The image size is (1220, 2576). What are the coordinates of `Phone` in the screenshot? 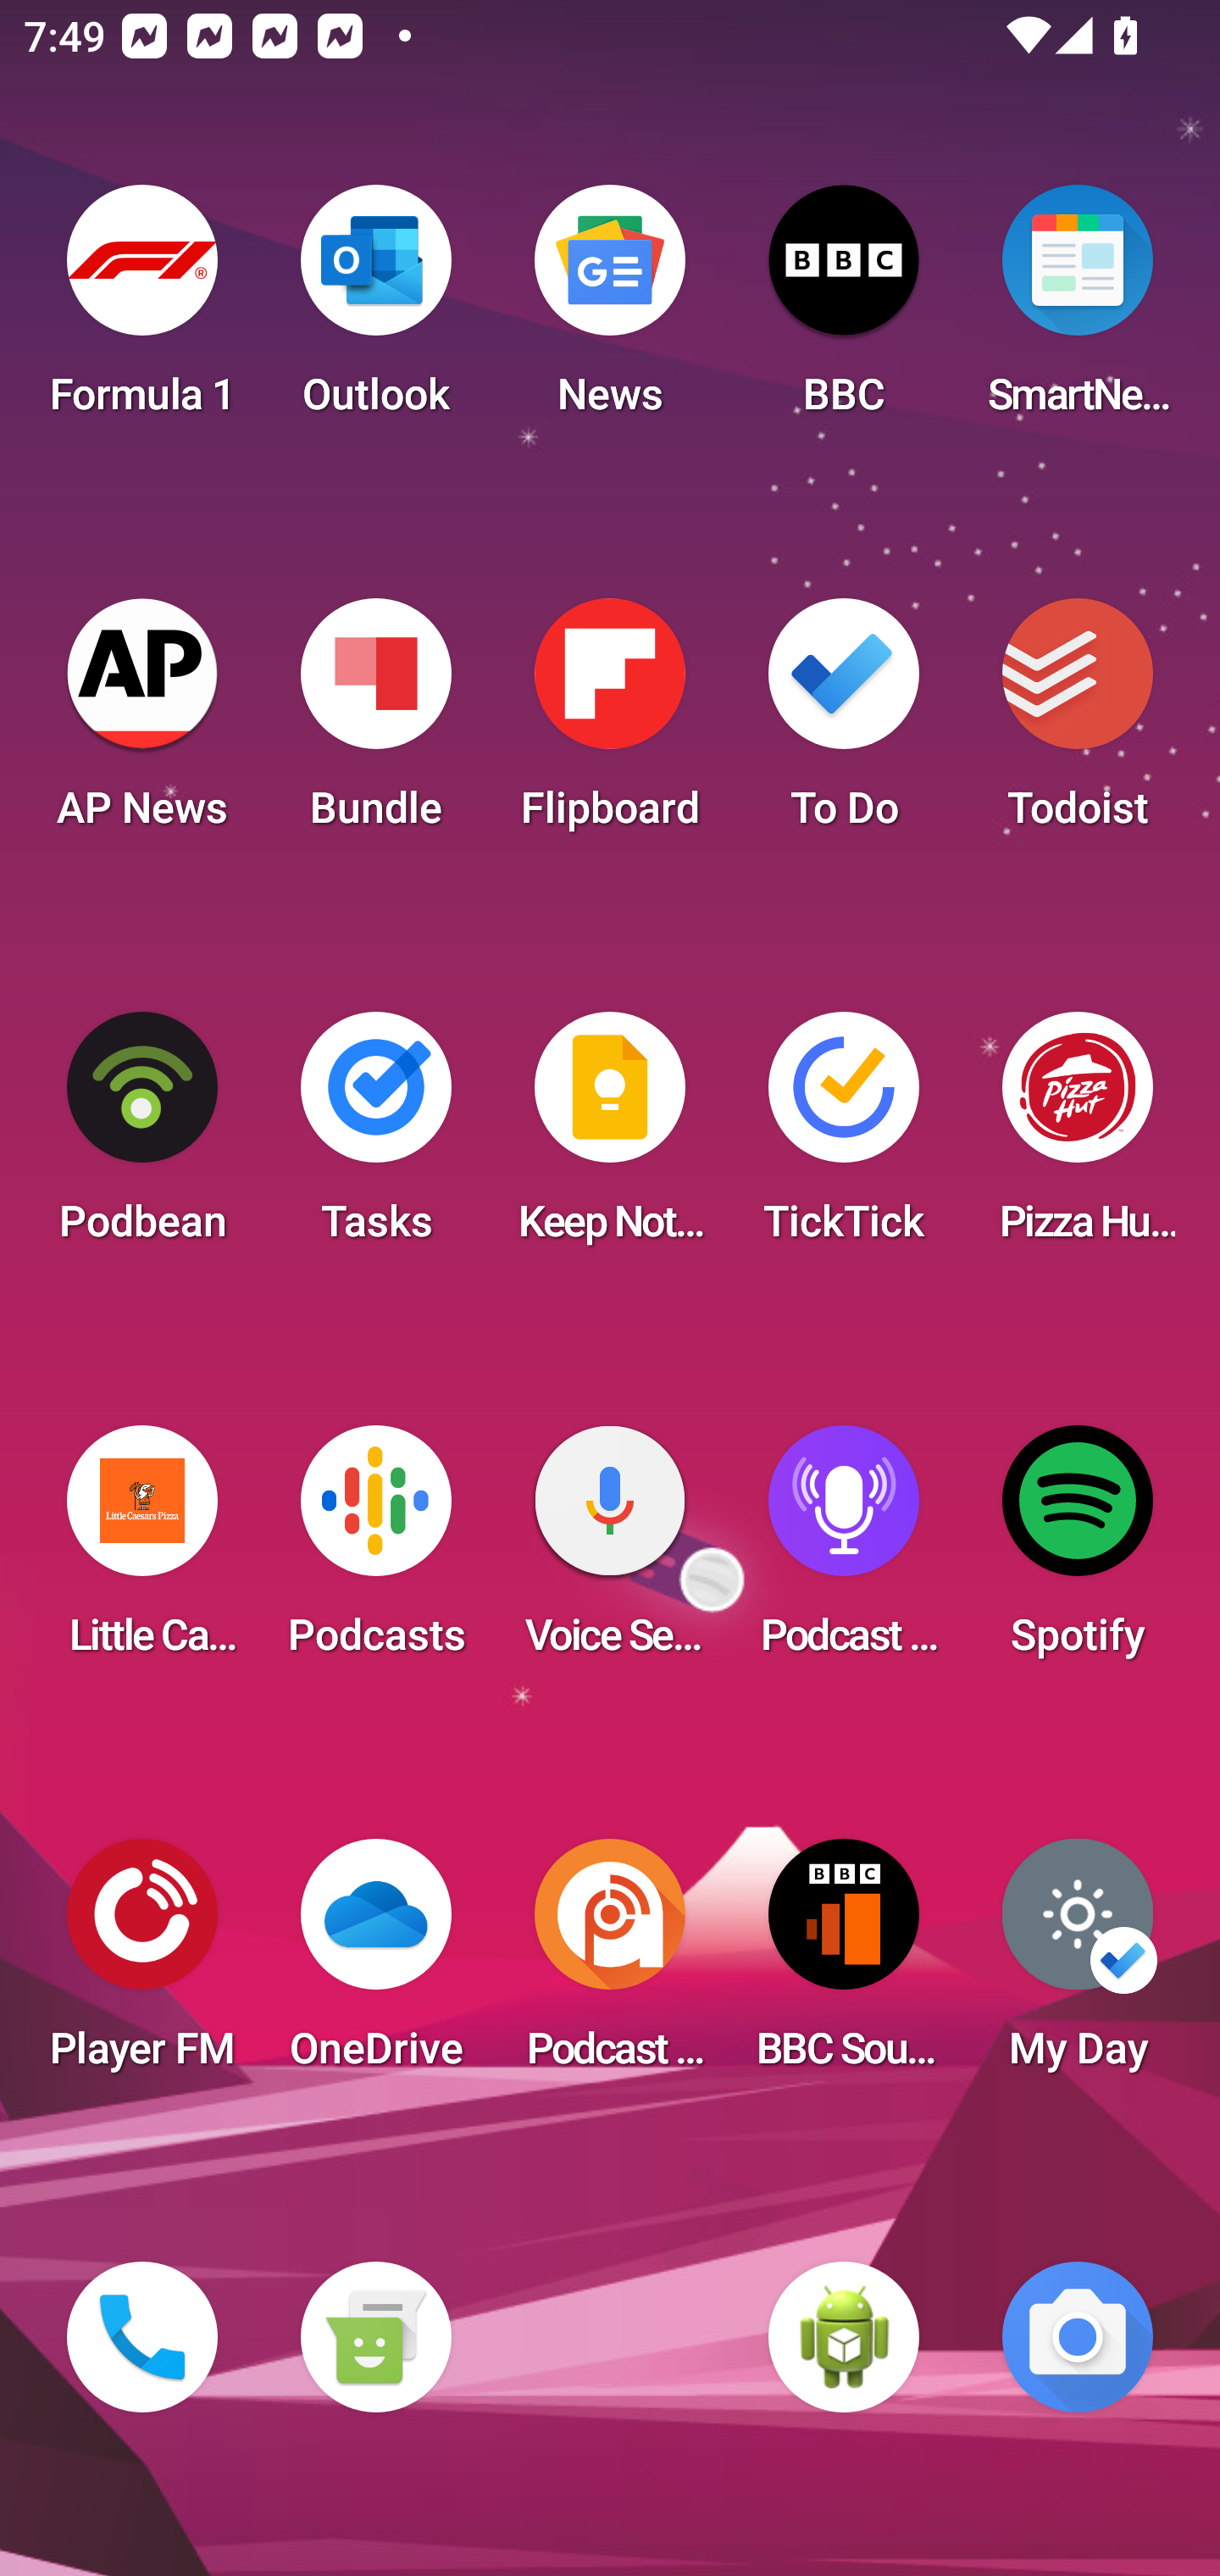 It's located at (142, 2337).